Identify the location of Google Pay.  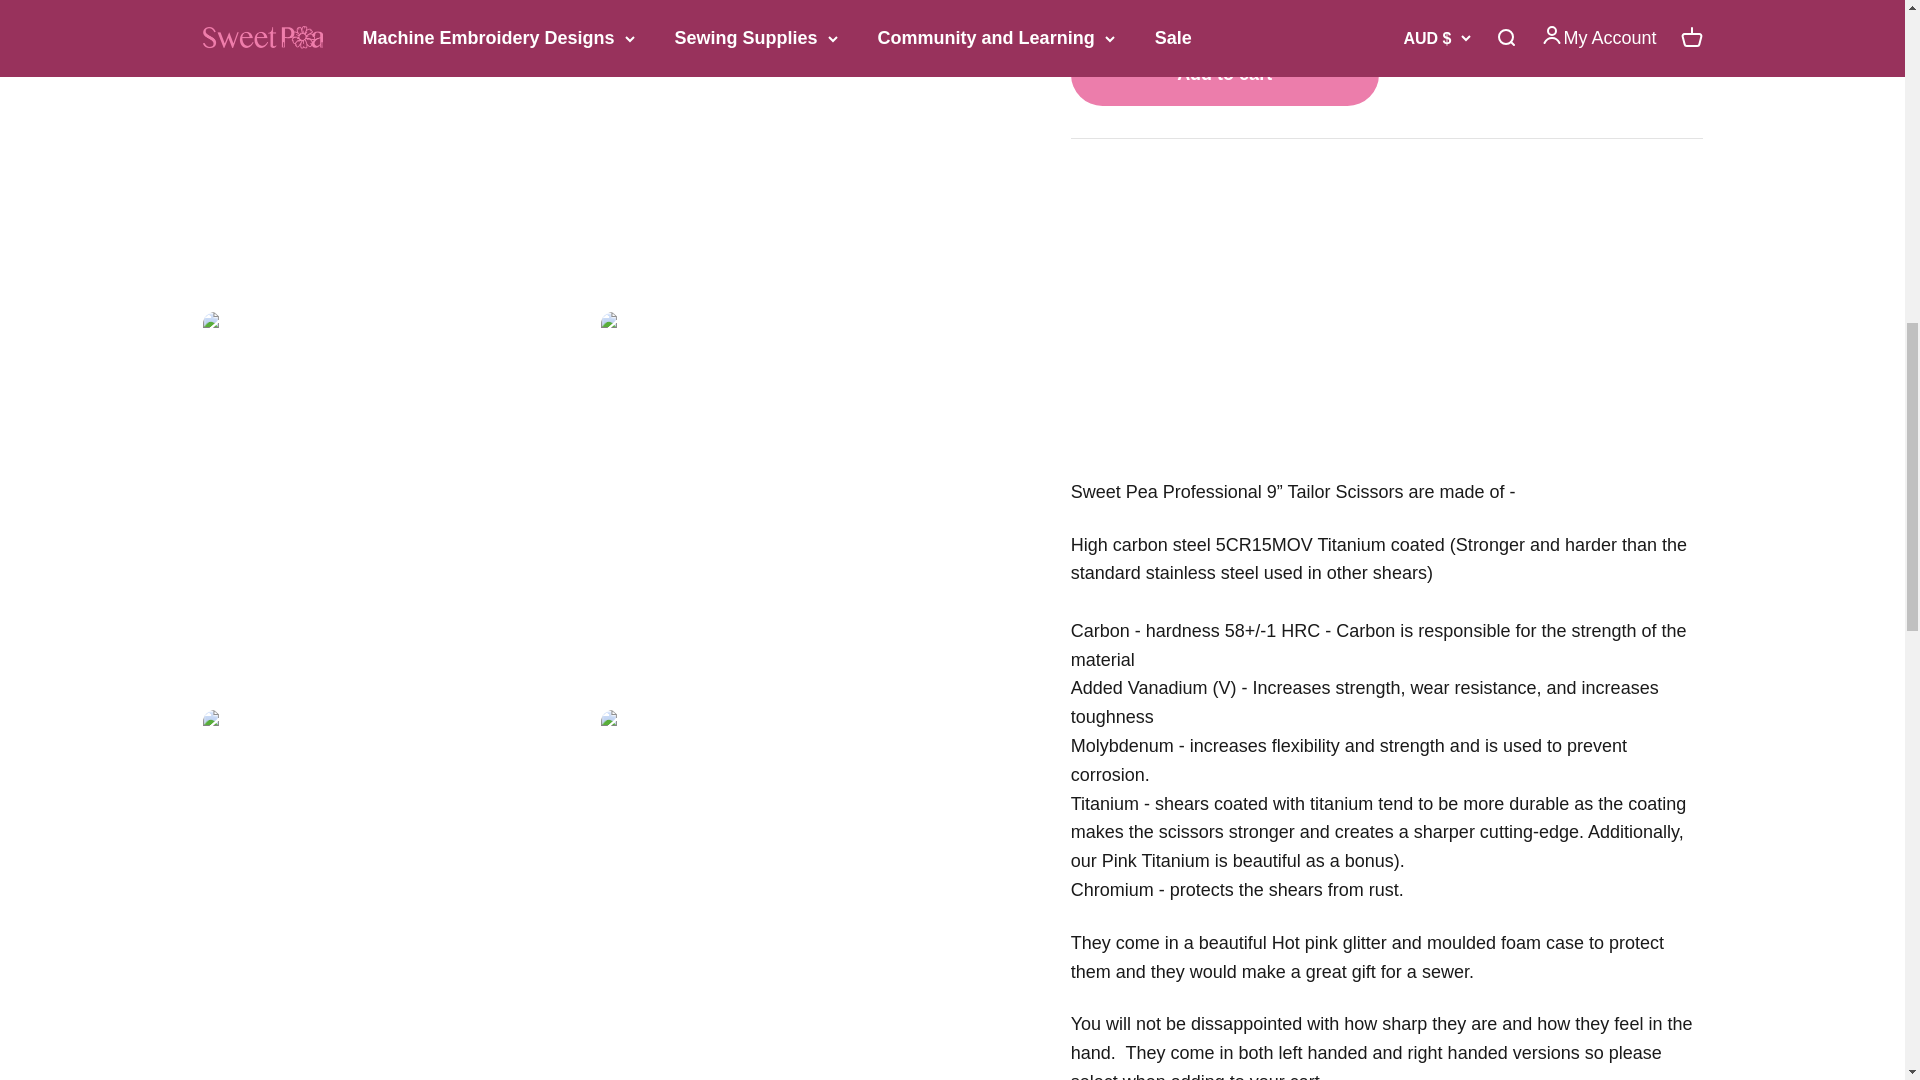
(1176, 947).